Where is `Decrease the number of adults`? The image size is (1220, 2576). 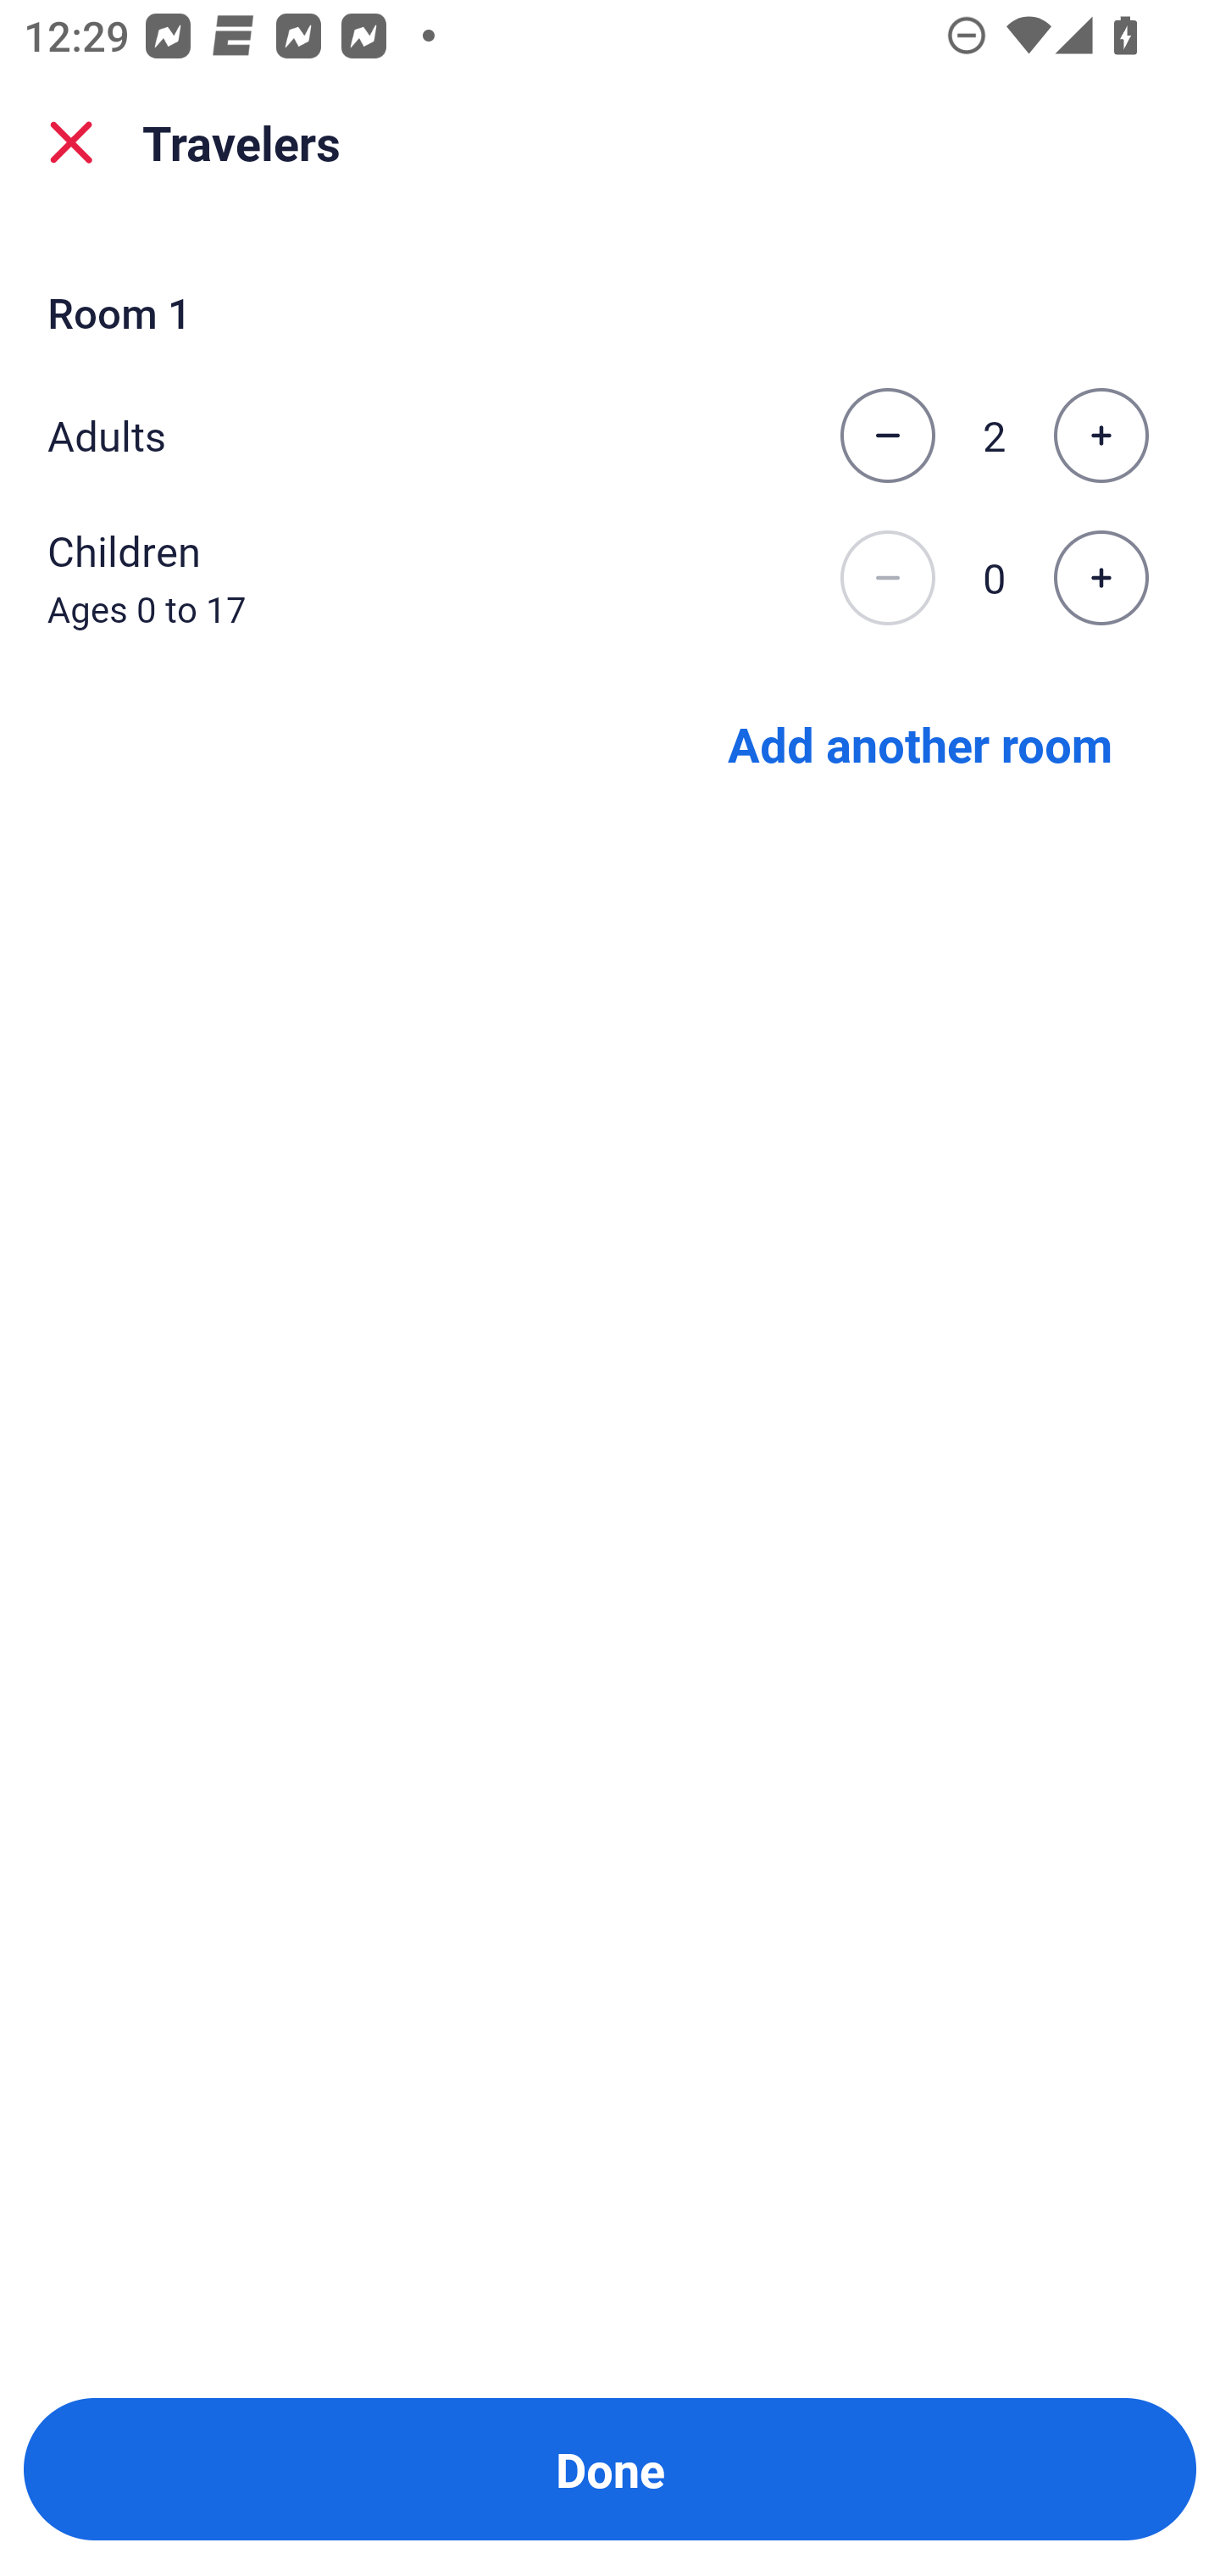
Decrease the number of adults is located at coordinates (887, 435).